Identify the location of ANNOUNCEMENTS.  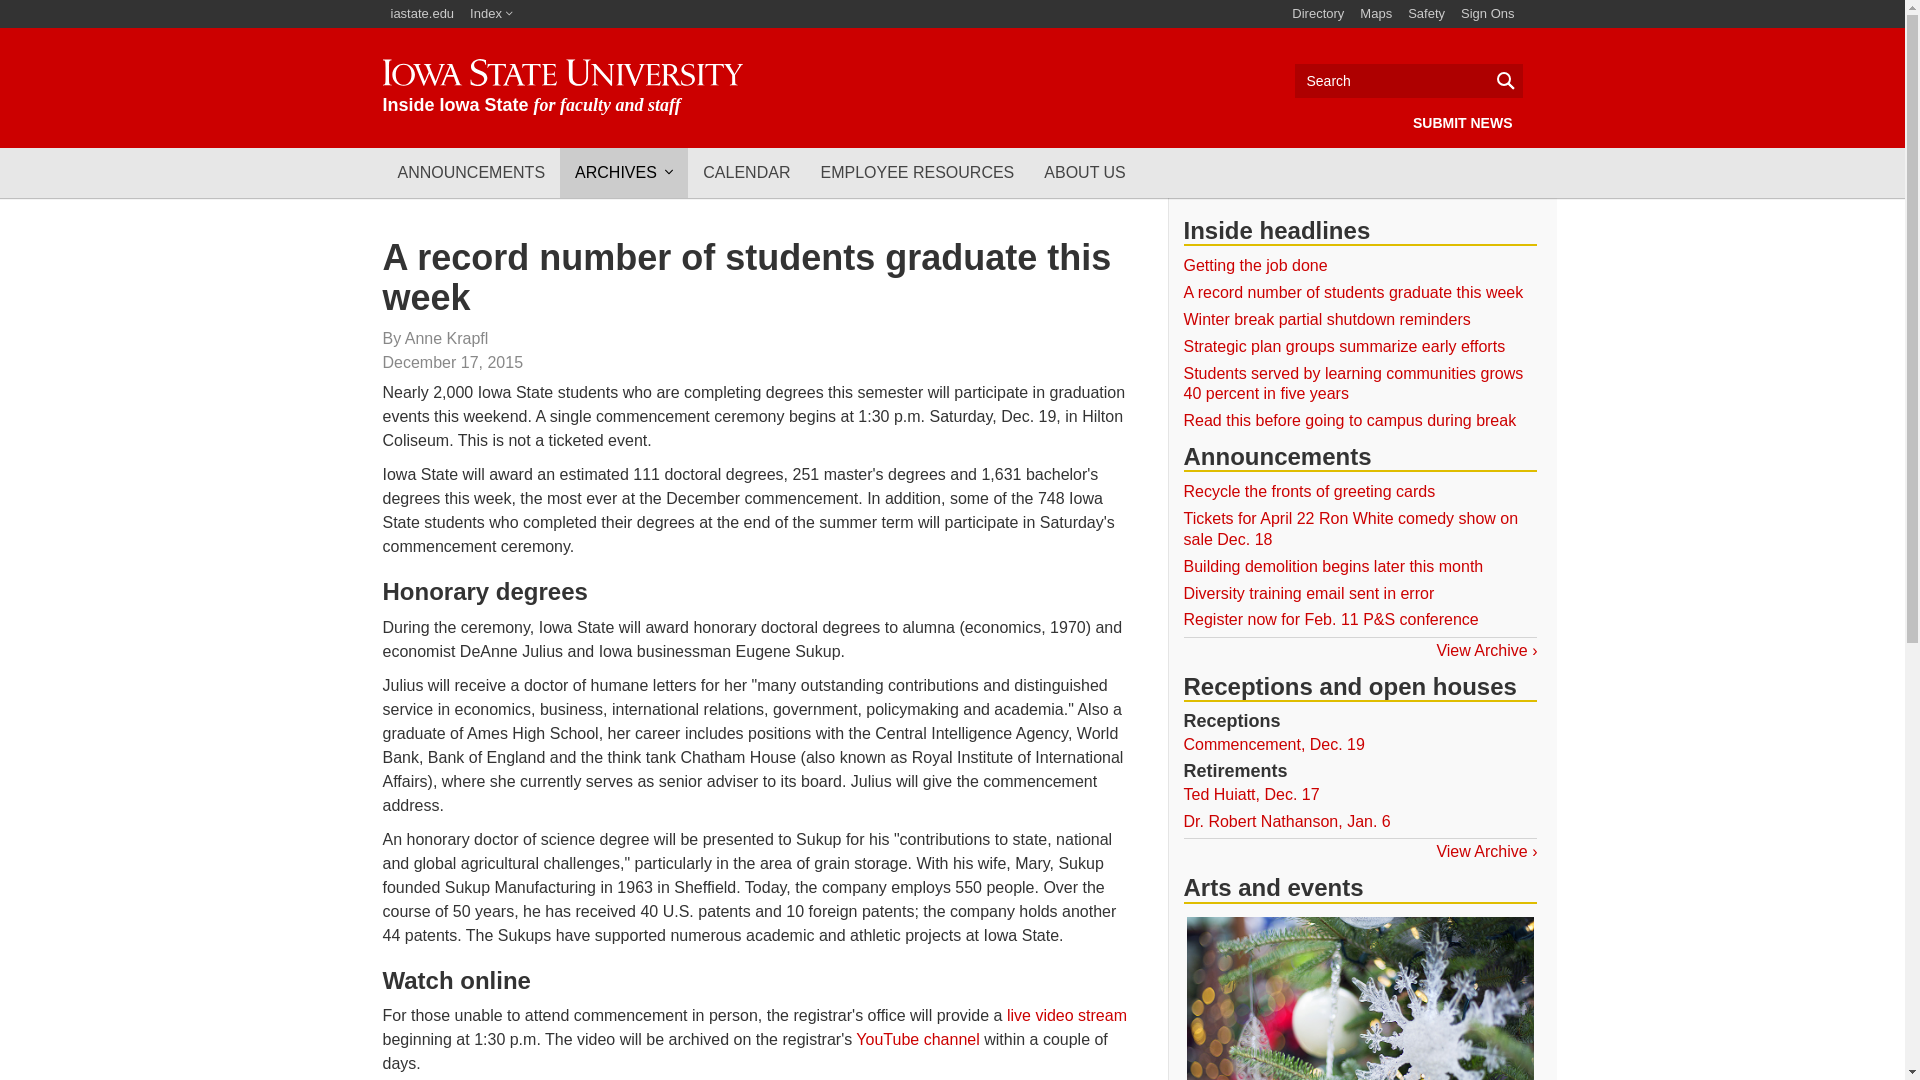
(471, 172).